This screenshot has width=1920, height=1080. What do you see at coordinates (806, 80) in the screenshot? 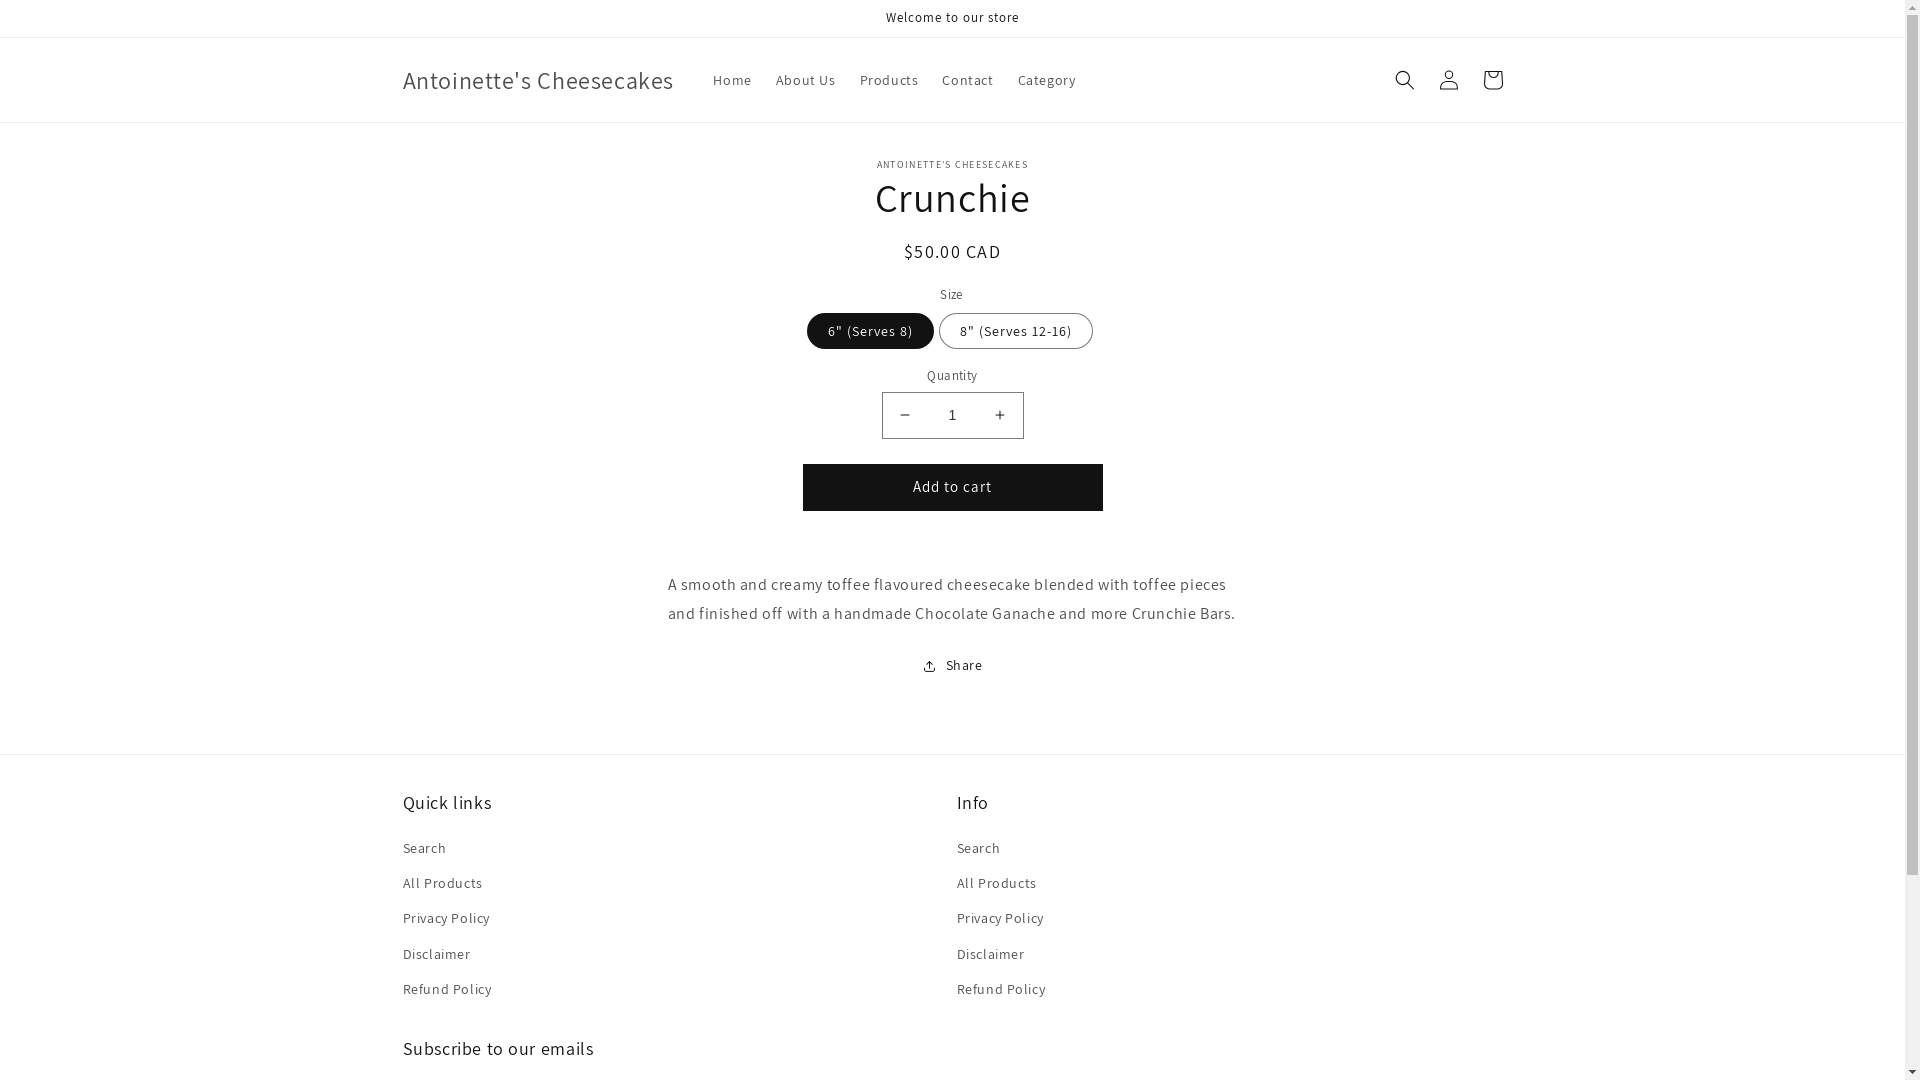
I see `About Us` at bounding box center [806, 80].